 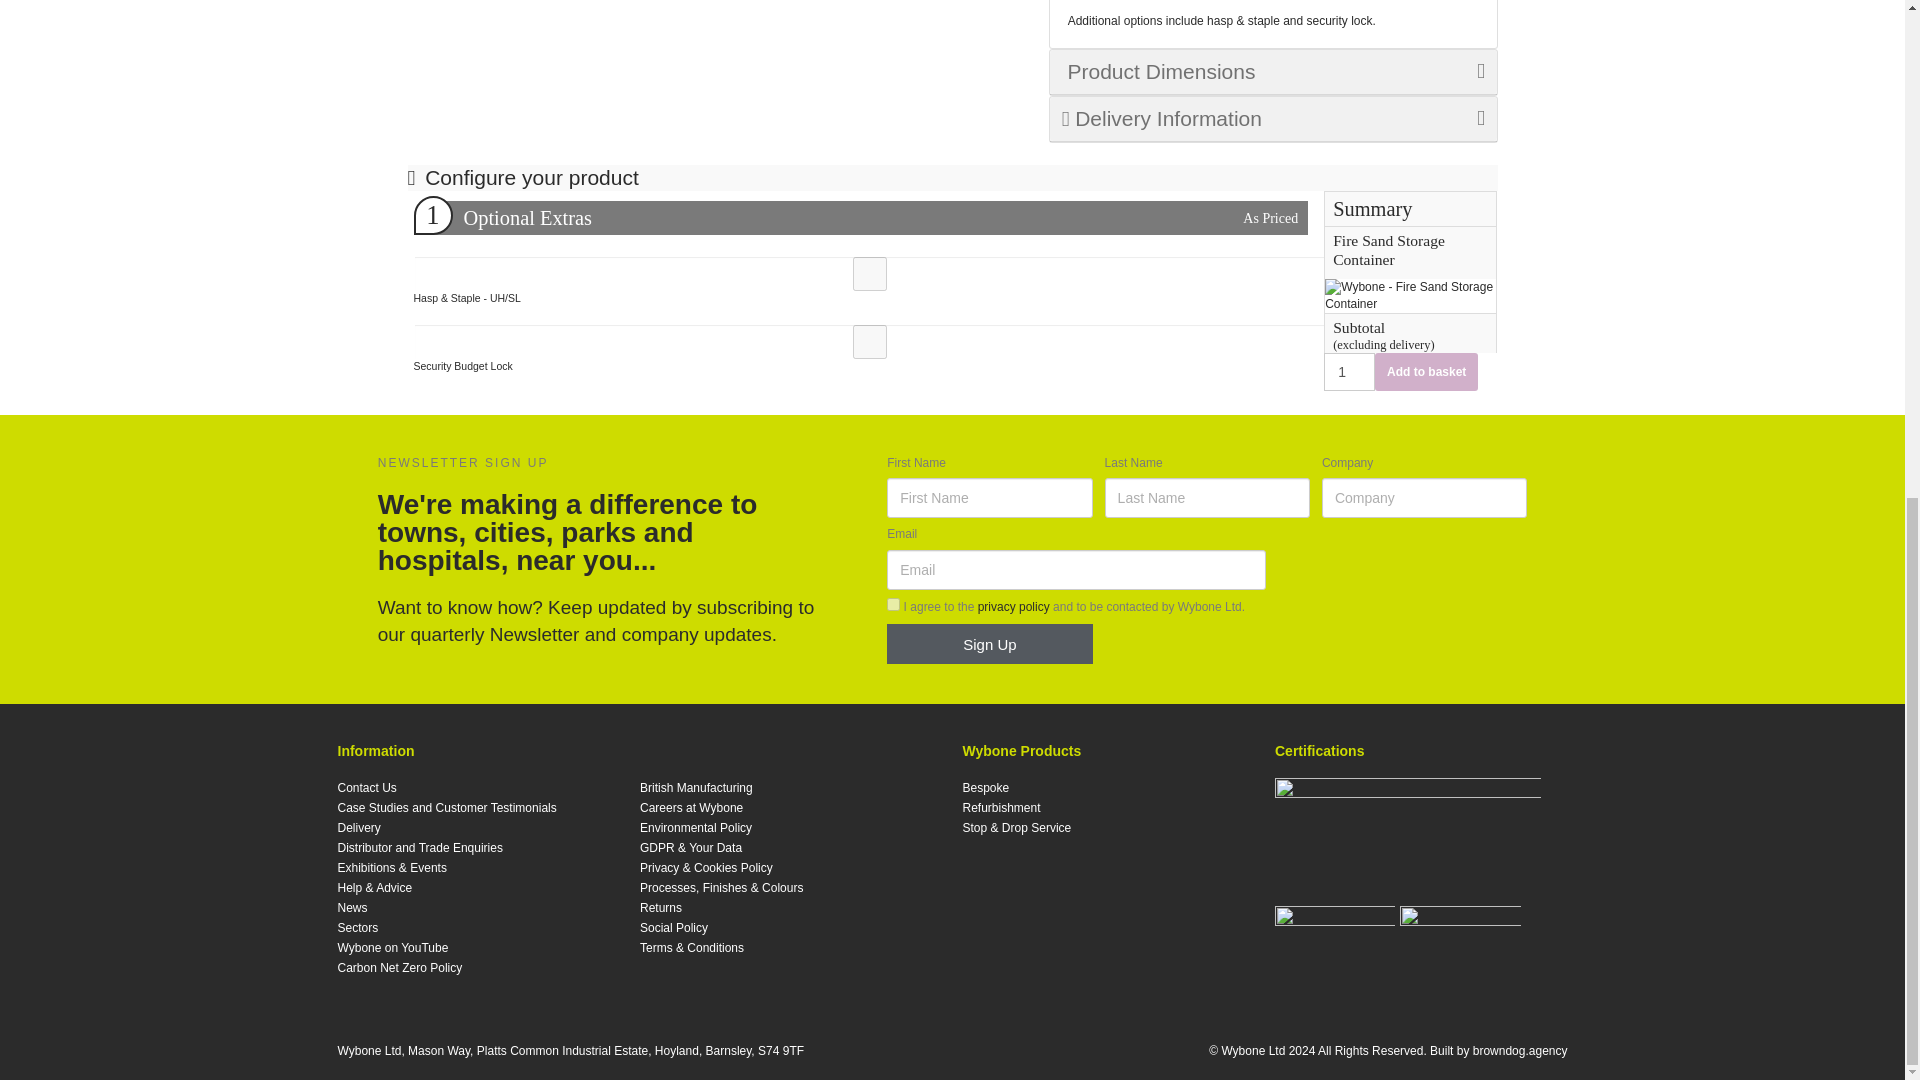 What do you see at coordinates (1349, 372) in the screenshot?
I see `Qty` at bounding box center [1349, 372].